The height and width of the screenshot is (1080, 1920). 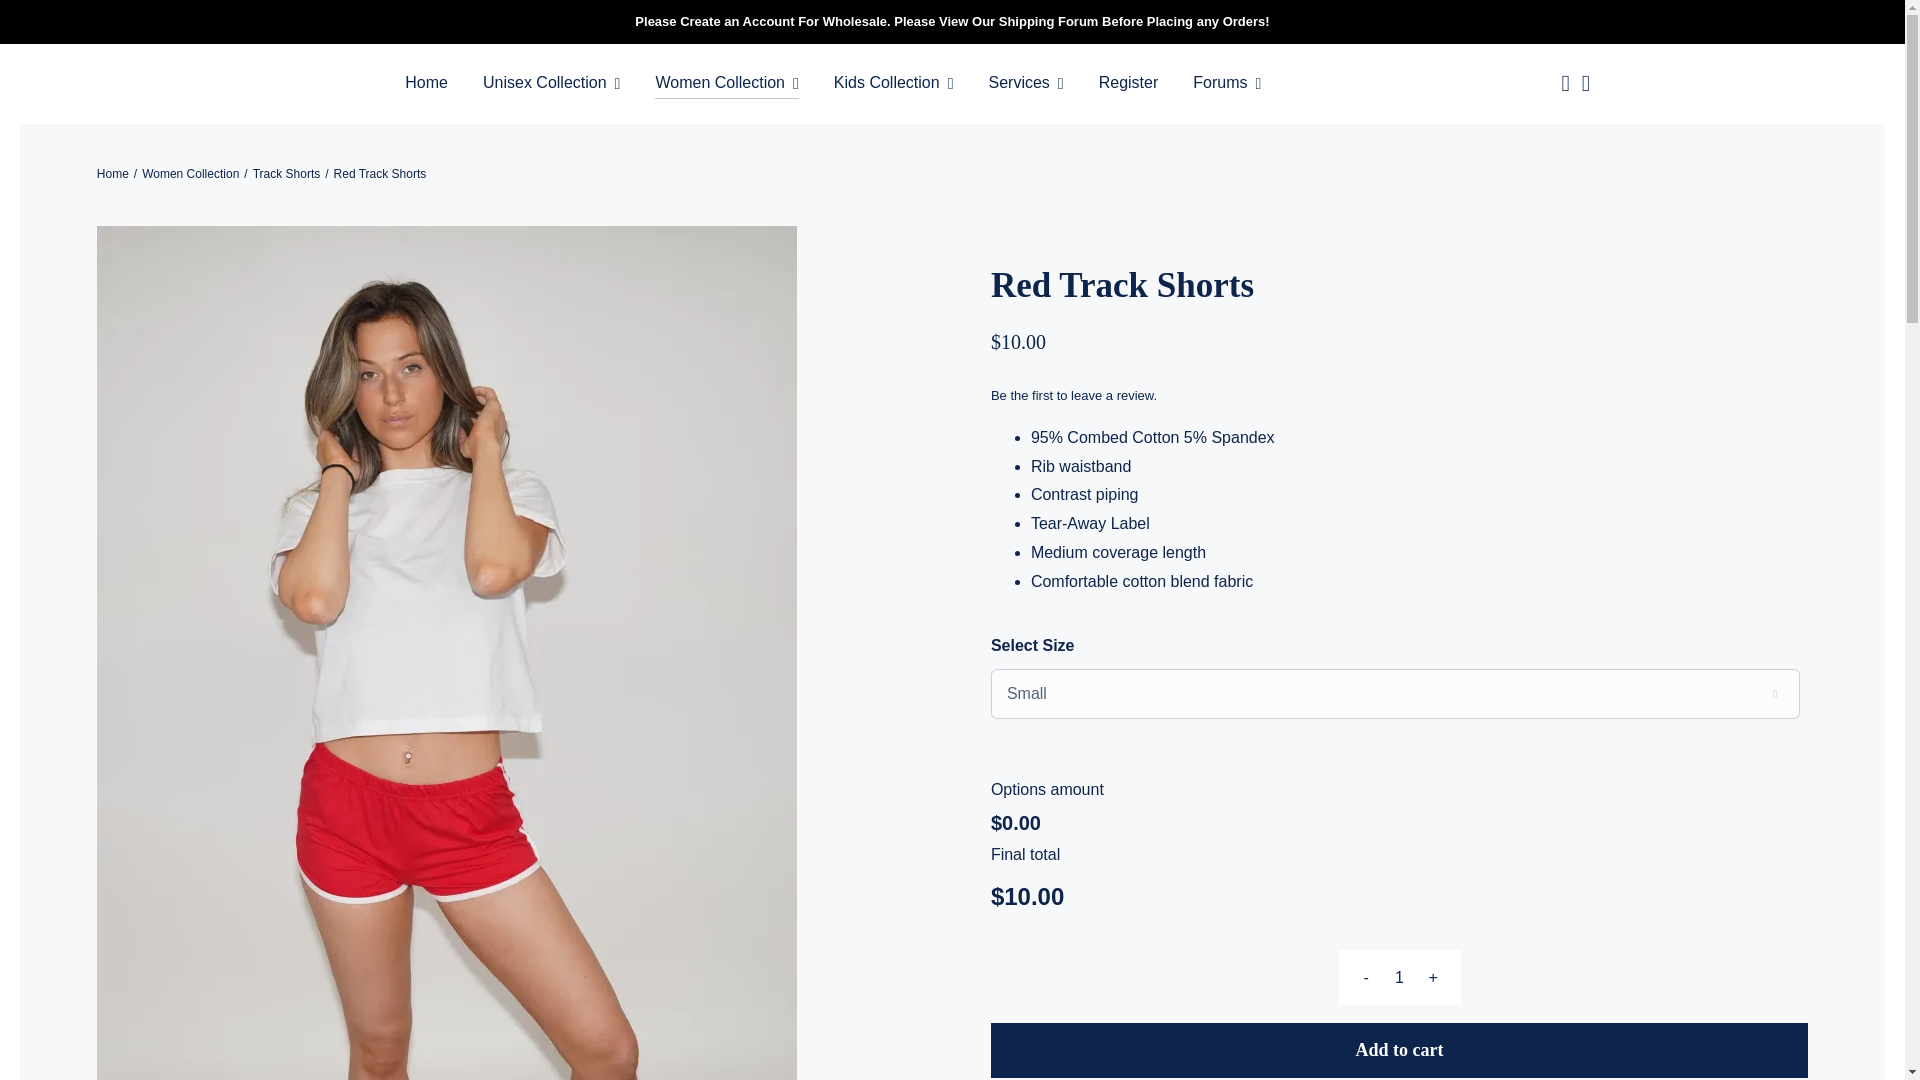 What do you see at coordinates (894, 84) in the screenshot?
I see `Kids Collection` at bounding box center [894, 84].